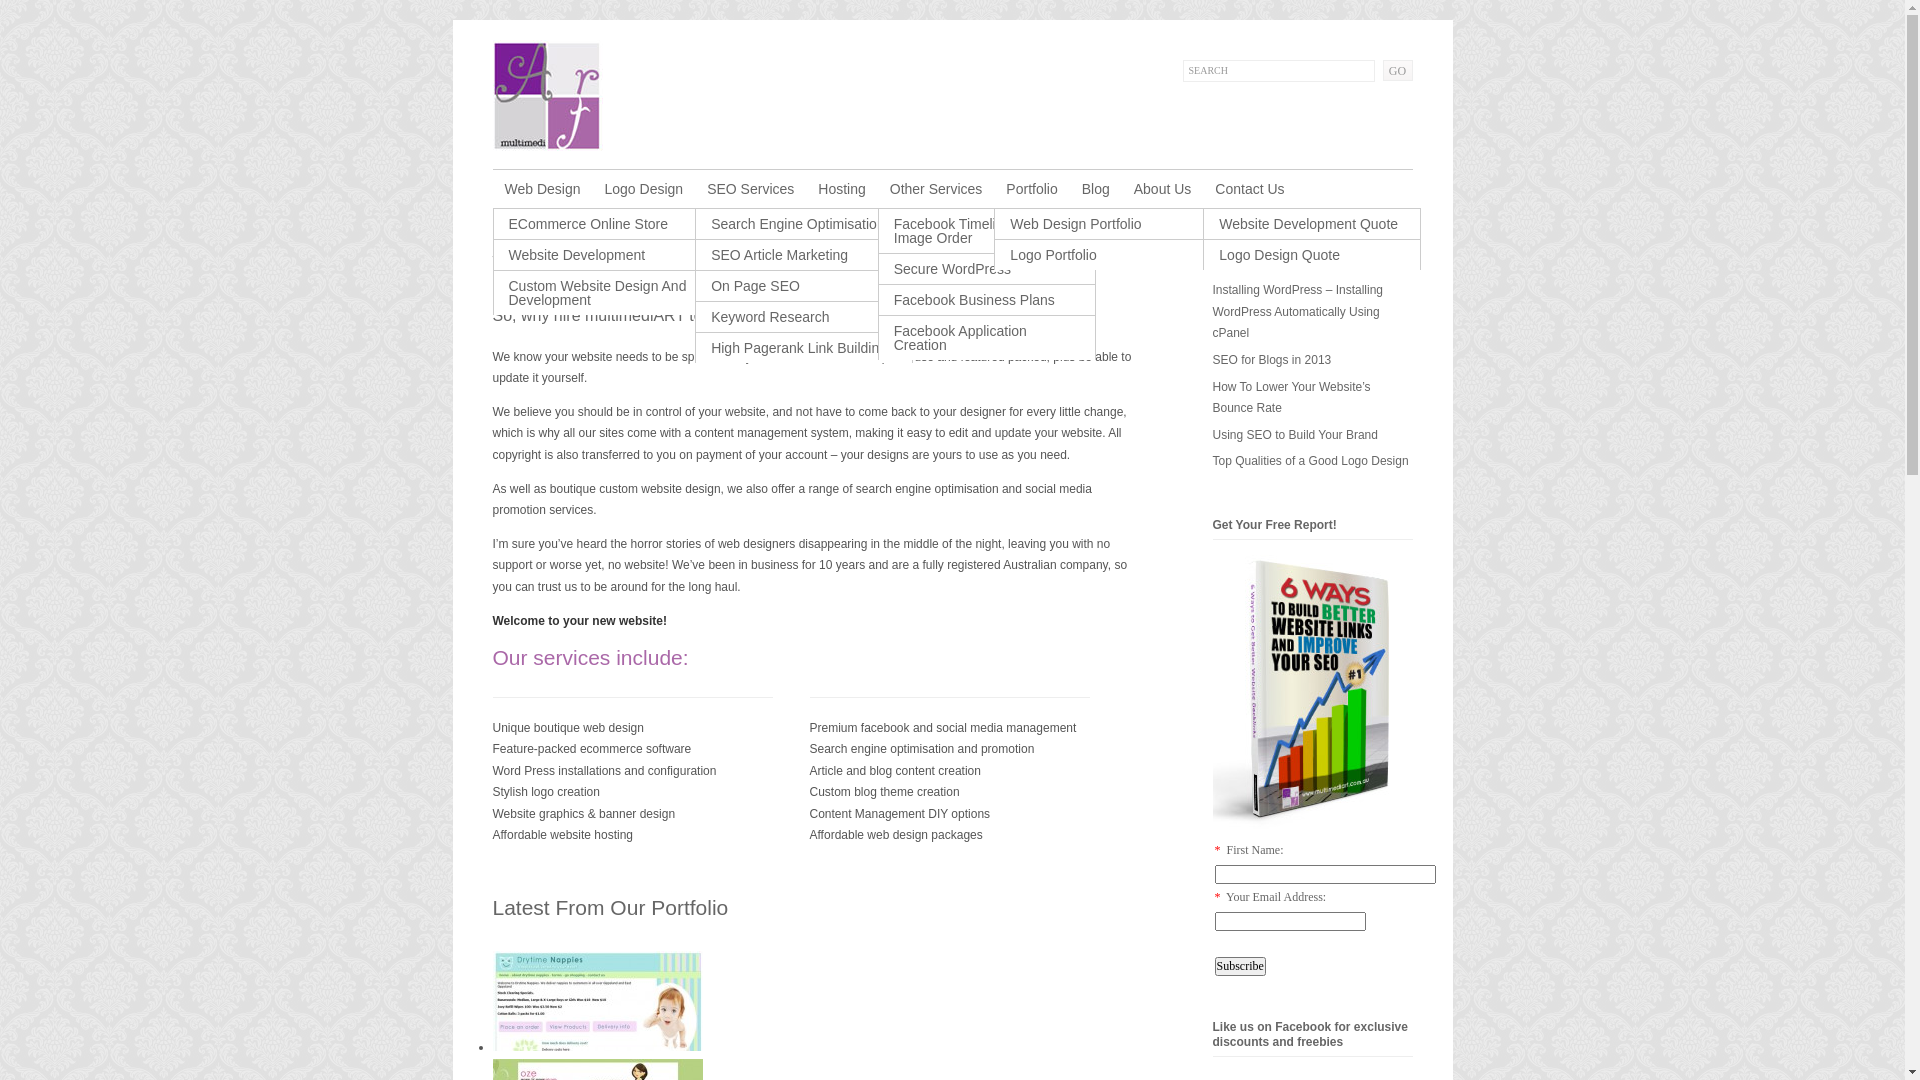 The width and height of the screenshot is (1920, 1080). I want to click on multimediART, so click(546, 147).